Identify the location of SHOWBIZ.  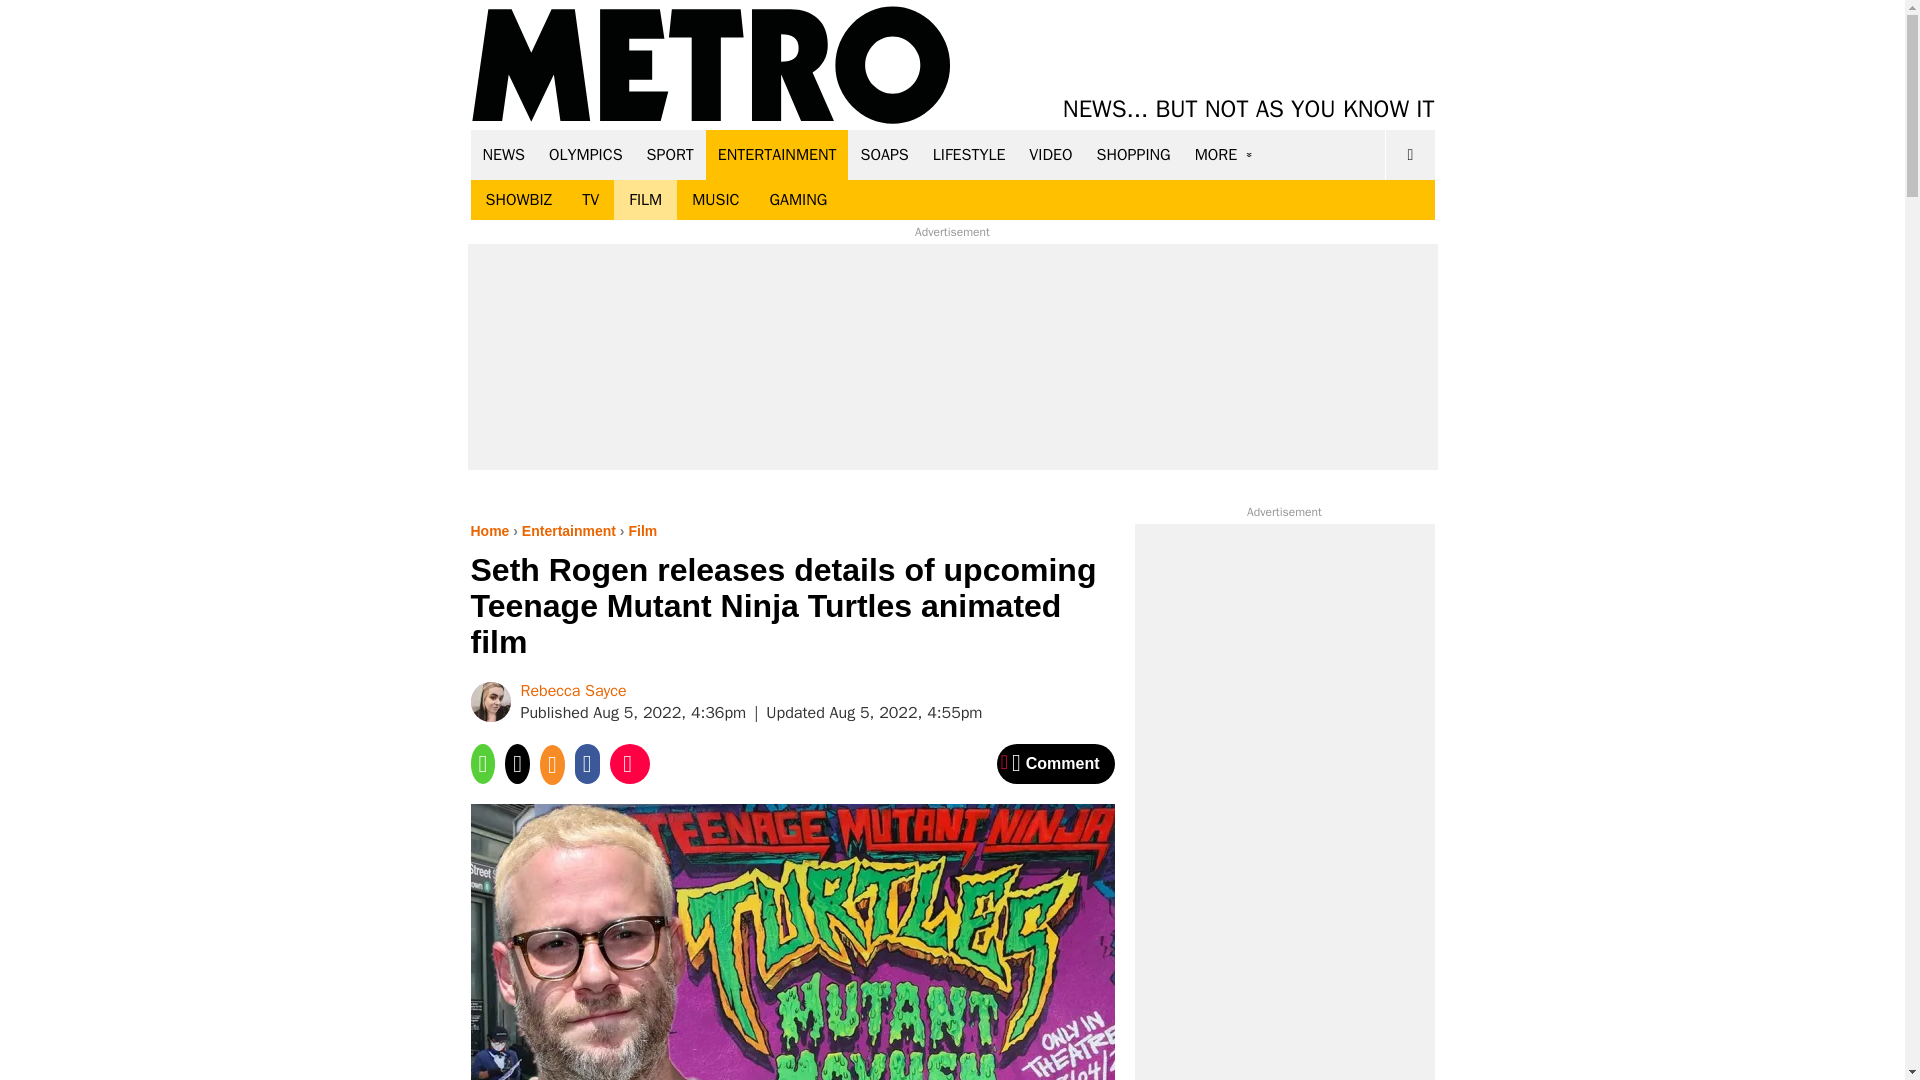
(518, 200).